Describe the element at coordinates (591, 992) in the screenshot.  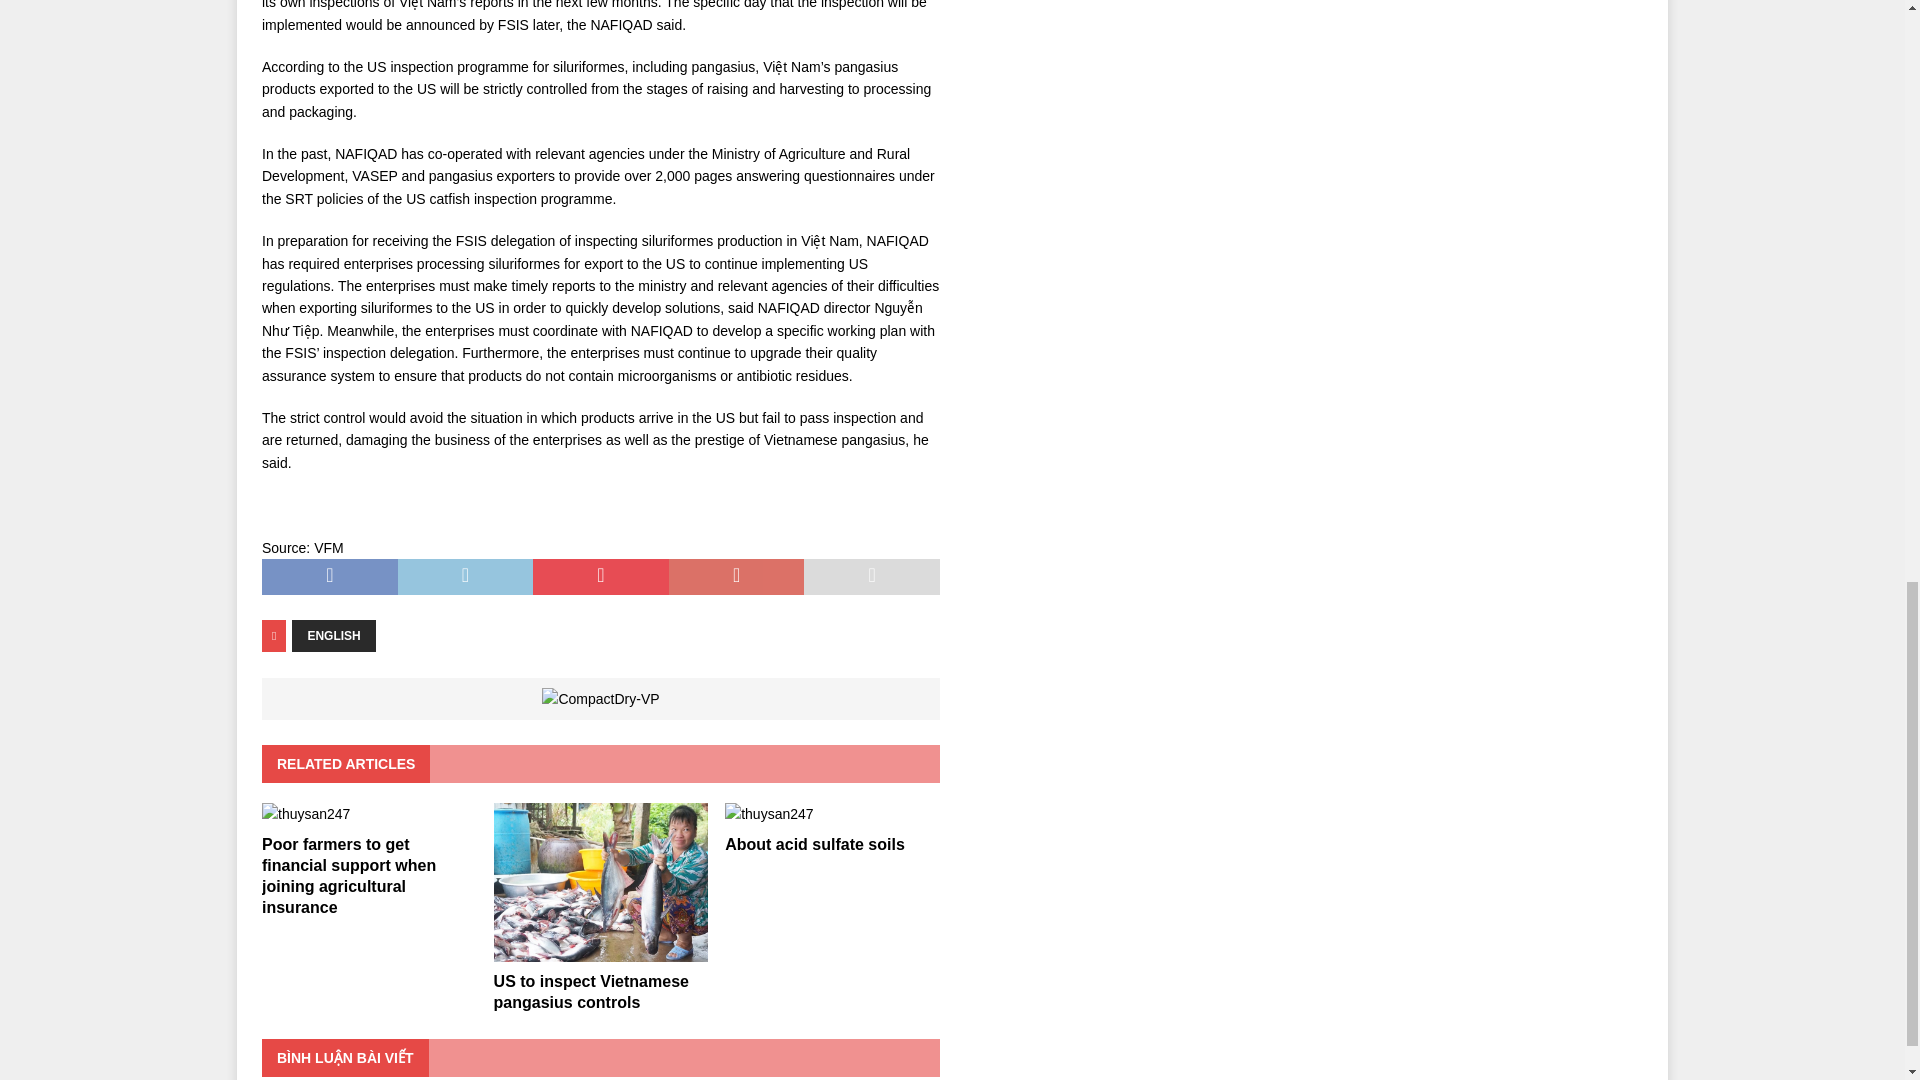
I see `US to inspect Vietnamese pangasius controls` at that location.